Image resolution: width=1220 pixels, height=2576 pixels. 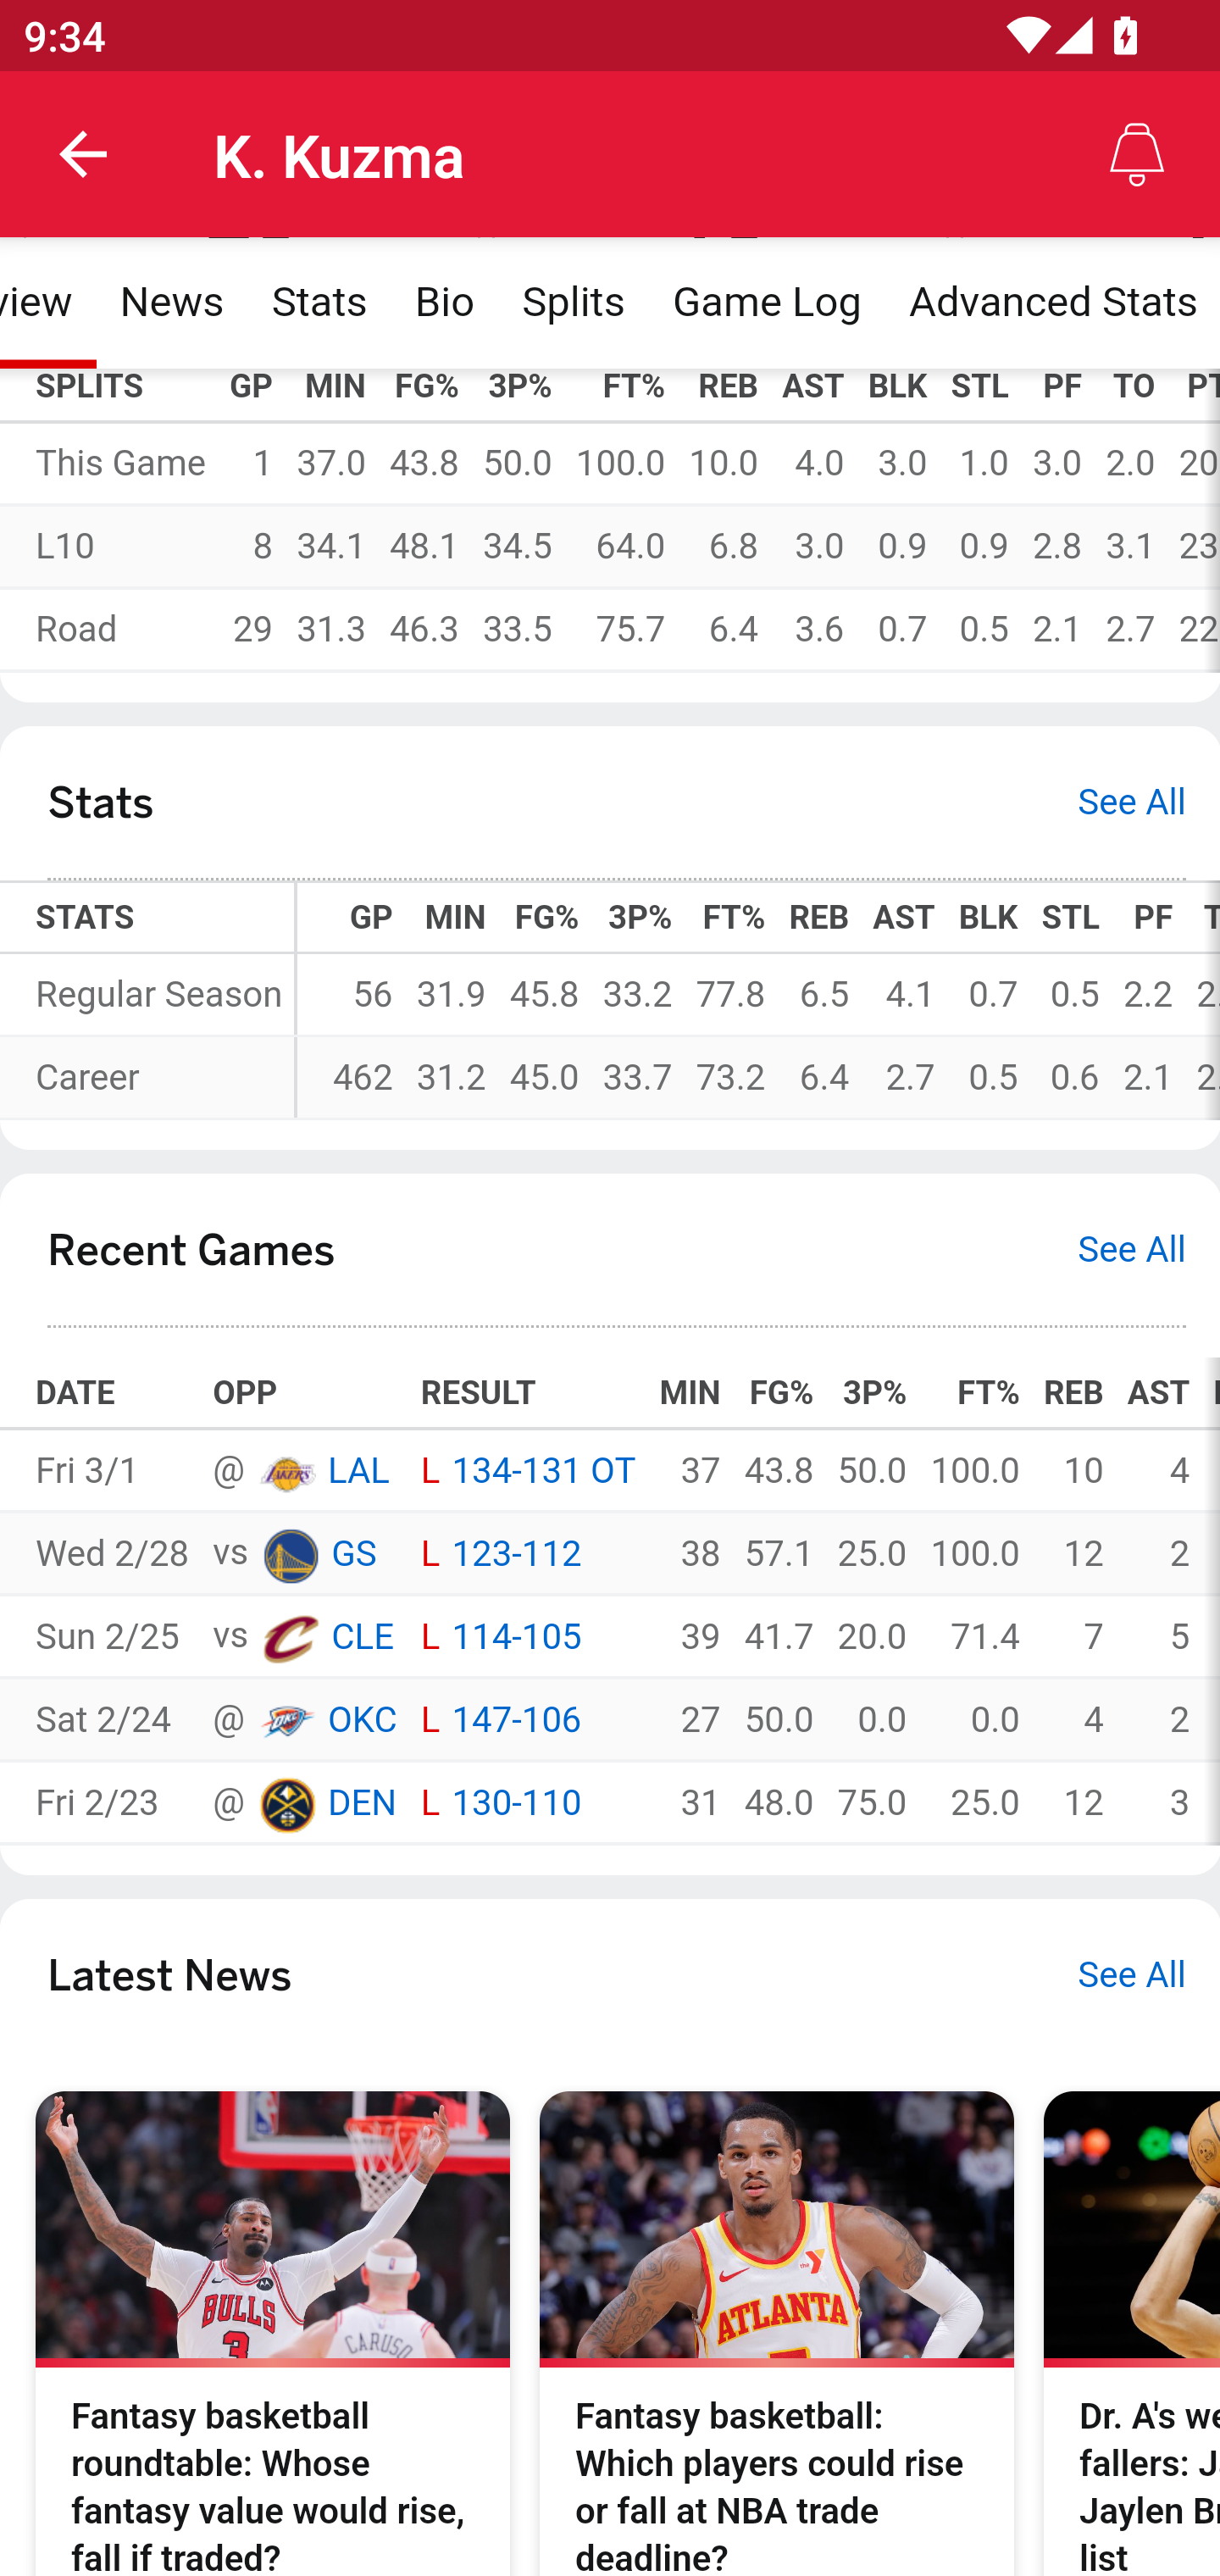 What do you see at coordinates (363, 1638) in the screenshot?
I see `CLE` at bounding box center [363, 1638].